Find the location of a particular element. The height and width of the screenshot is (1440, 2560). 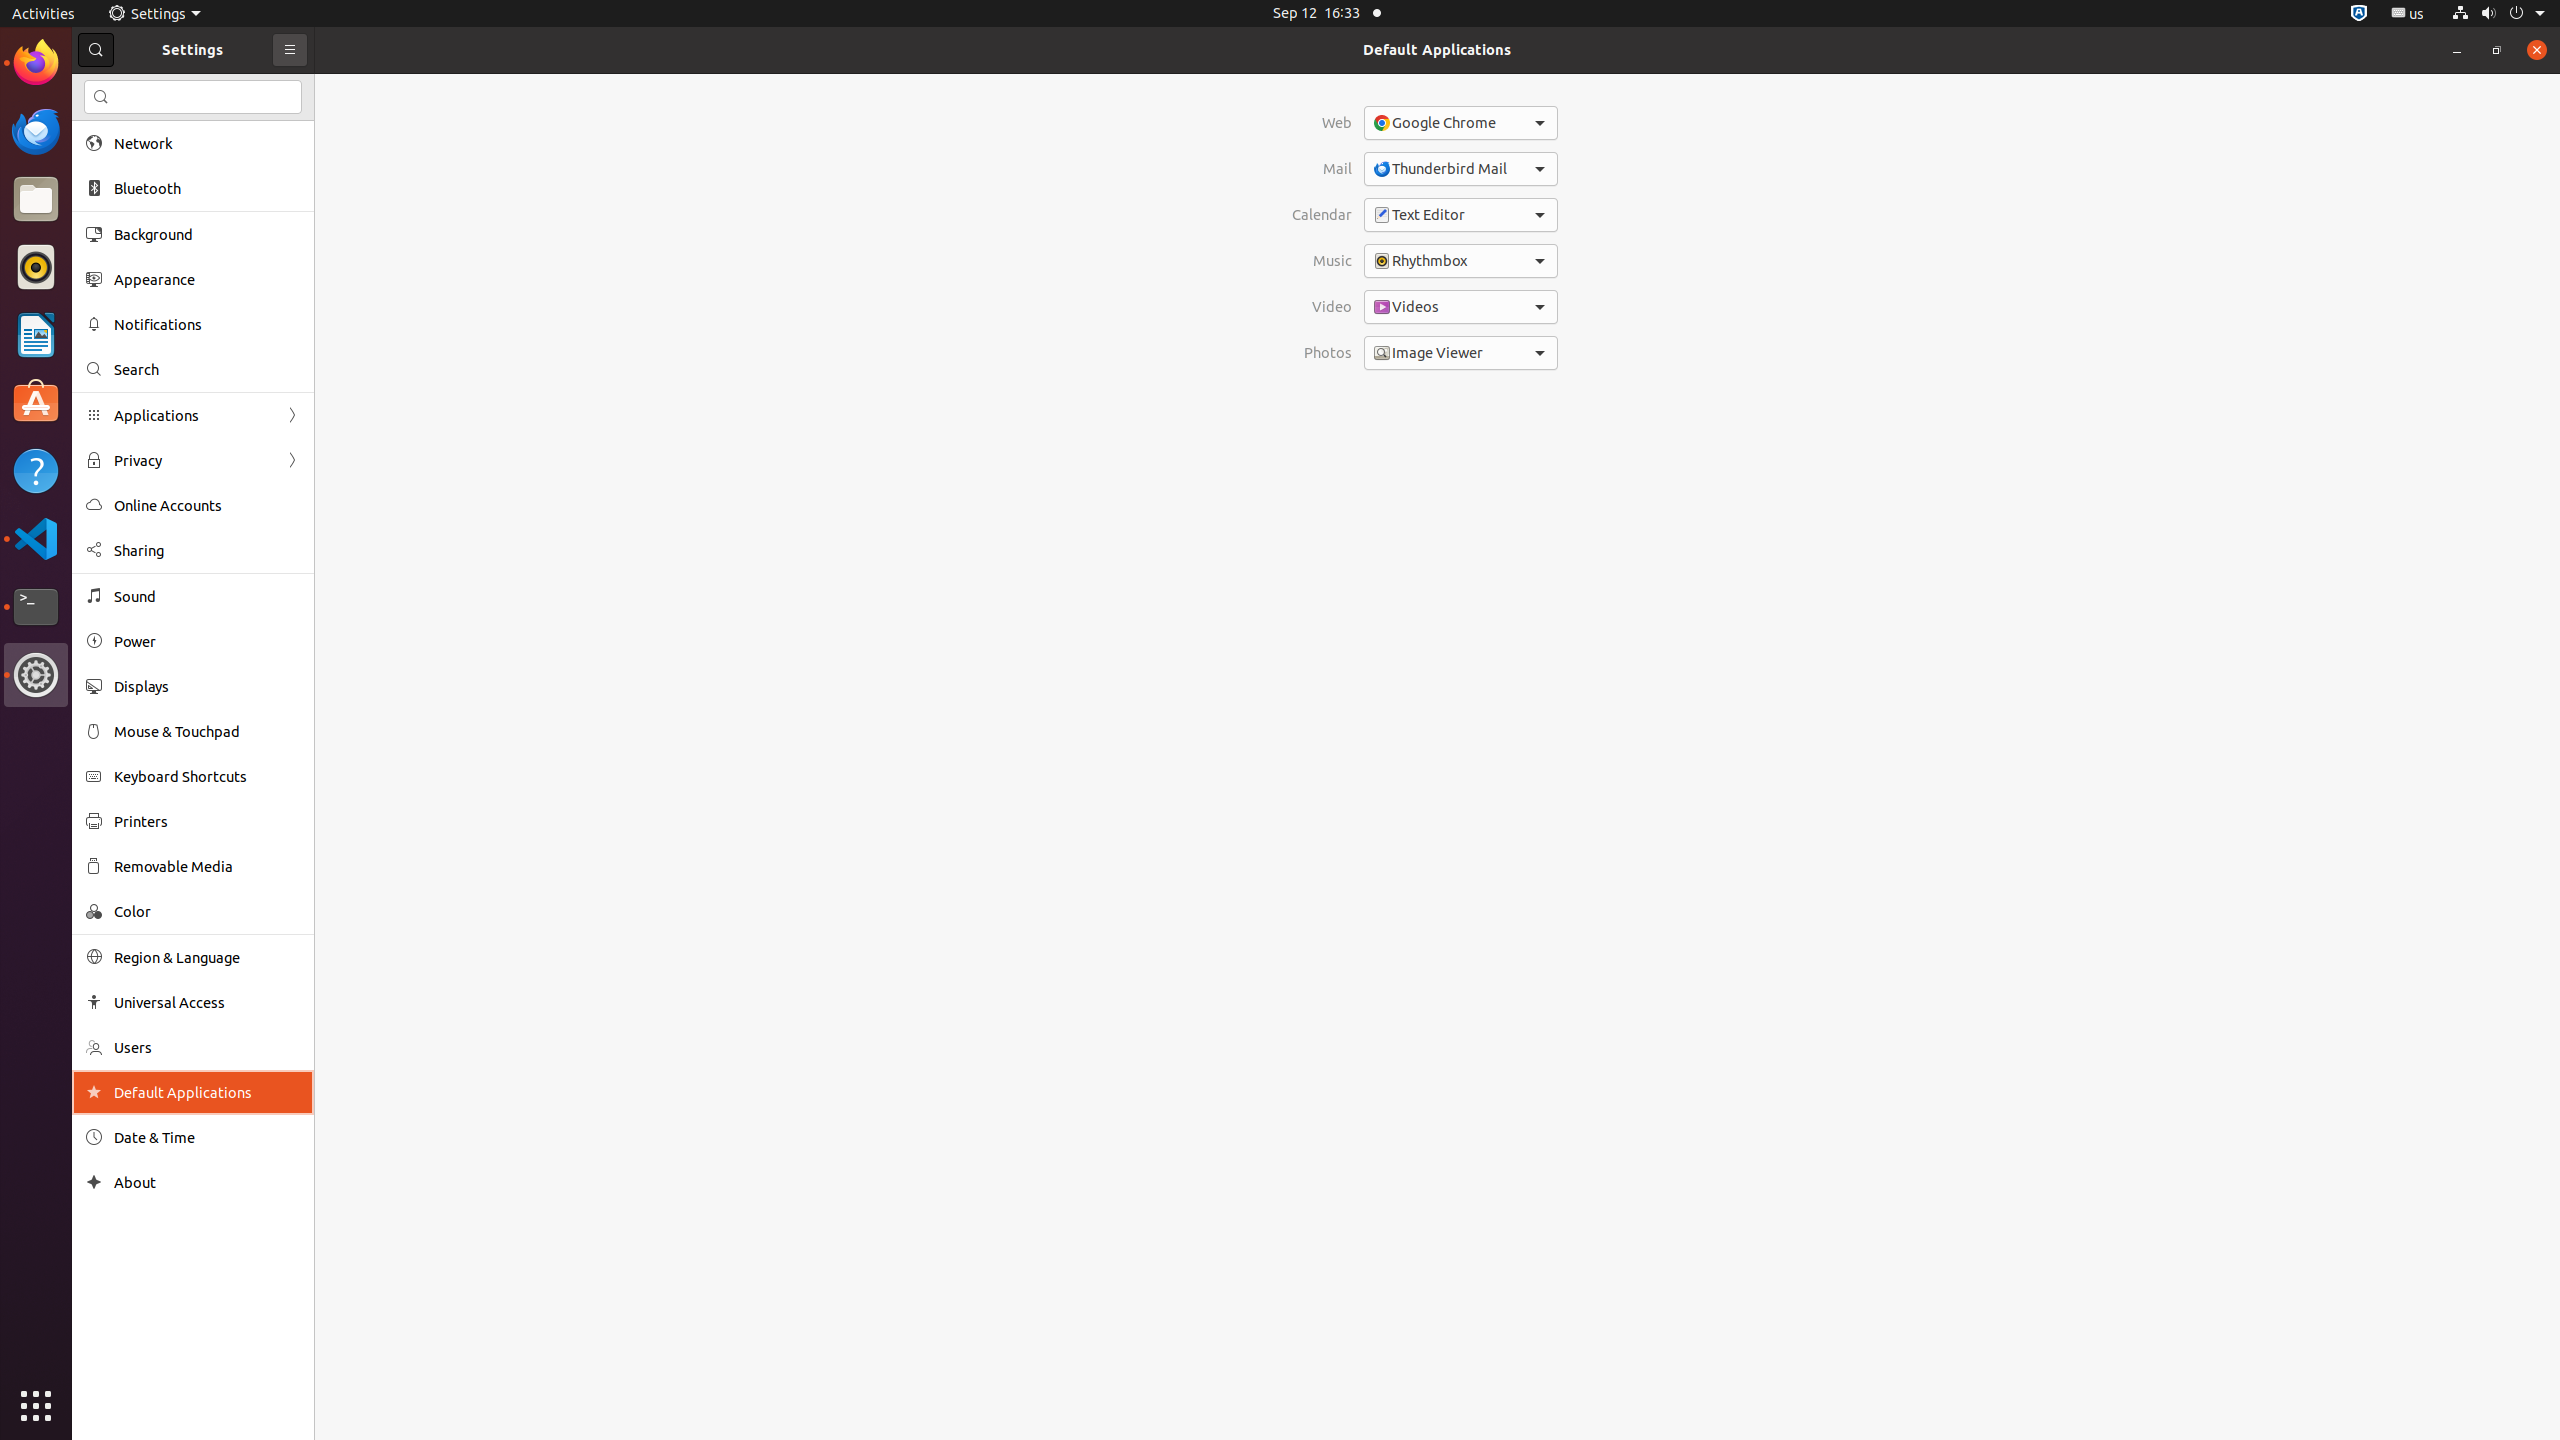

Firefox Web Browser is located at coordinates (36, 63).